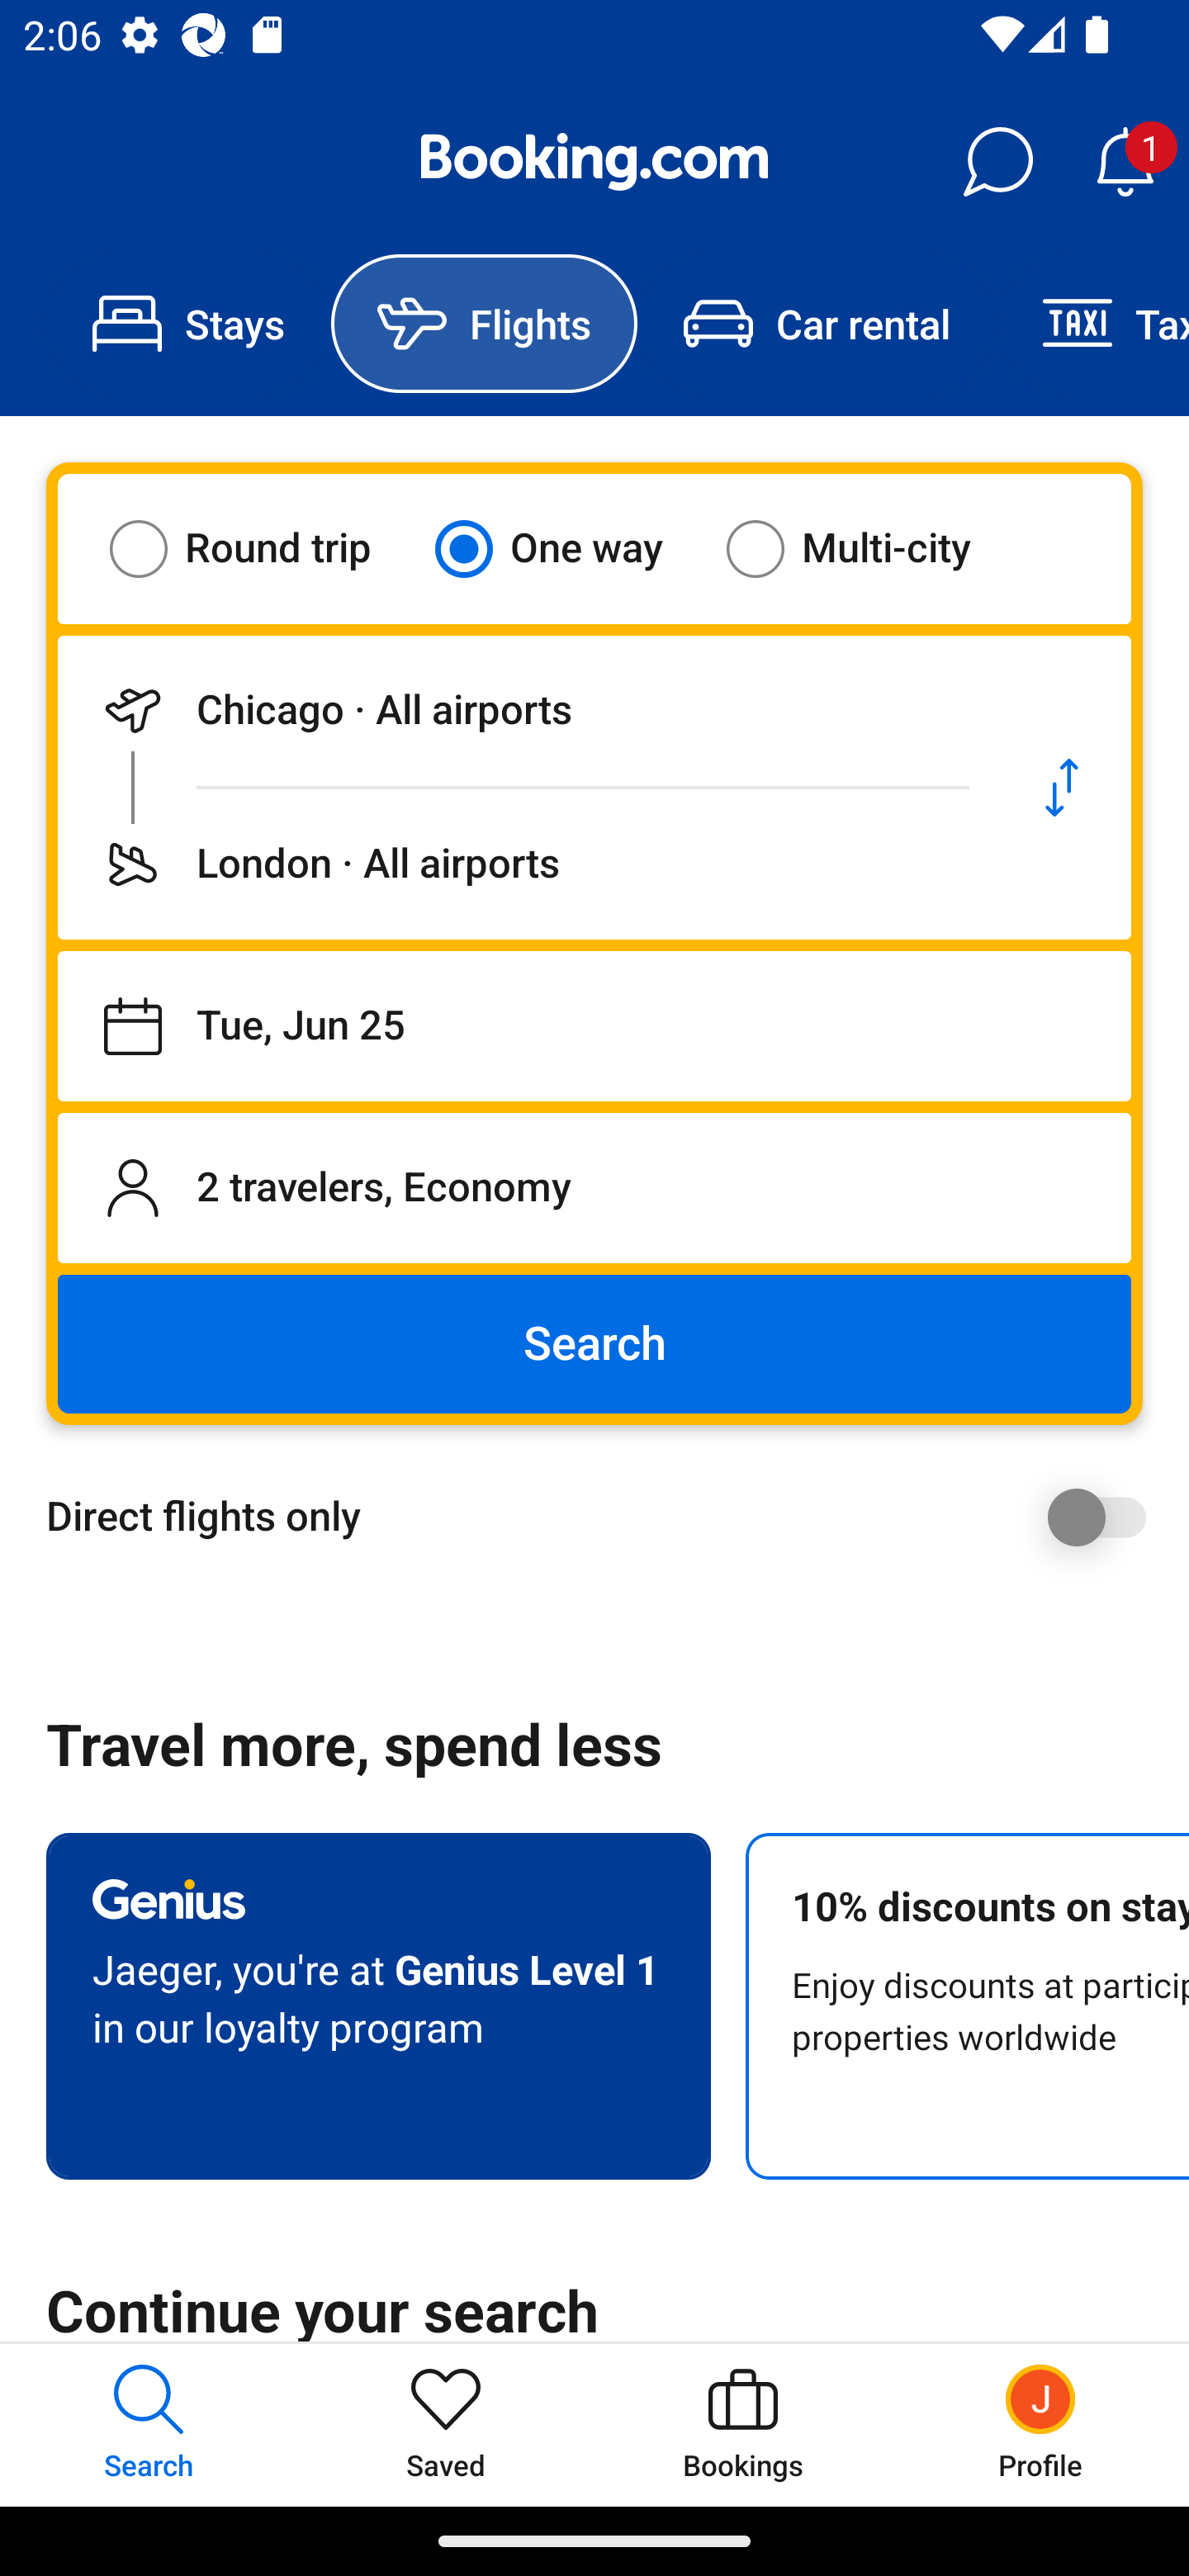 This screenshot has height=2576, width=1189. What do you see at coordinates (1125, 162) in the screenshot?
I see `Notifications` at bounding box center [1125, 162].